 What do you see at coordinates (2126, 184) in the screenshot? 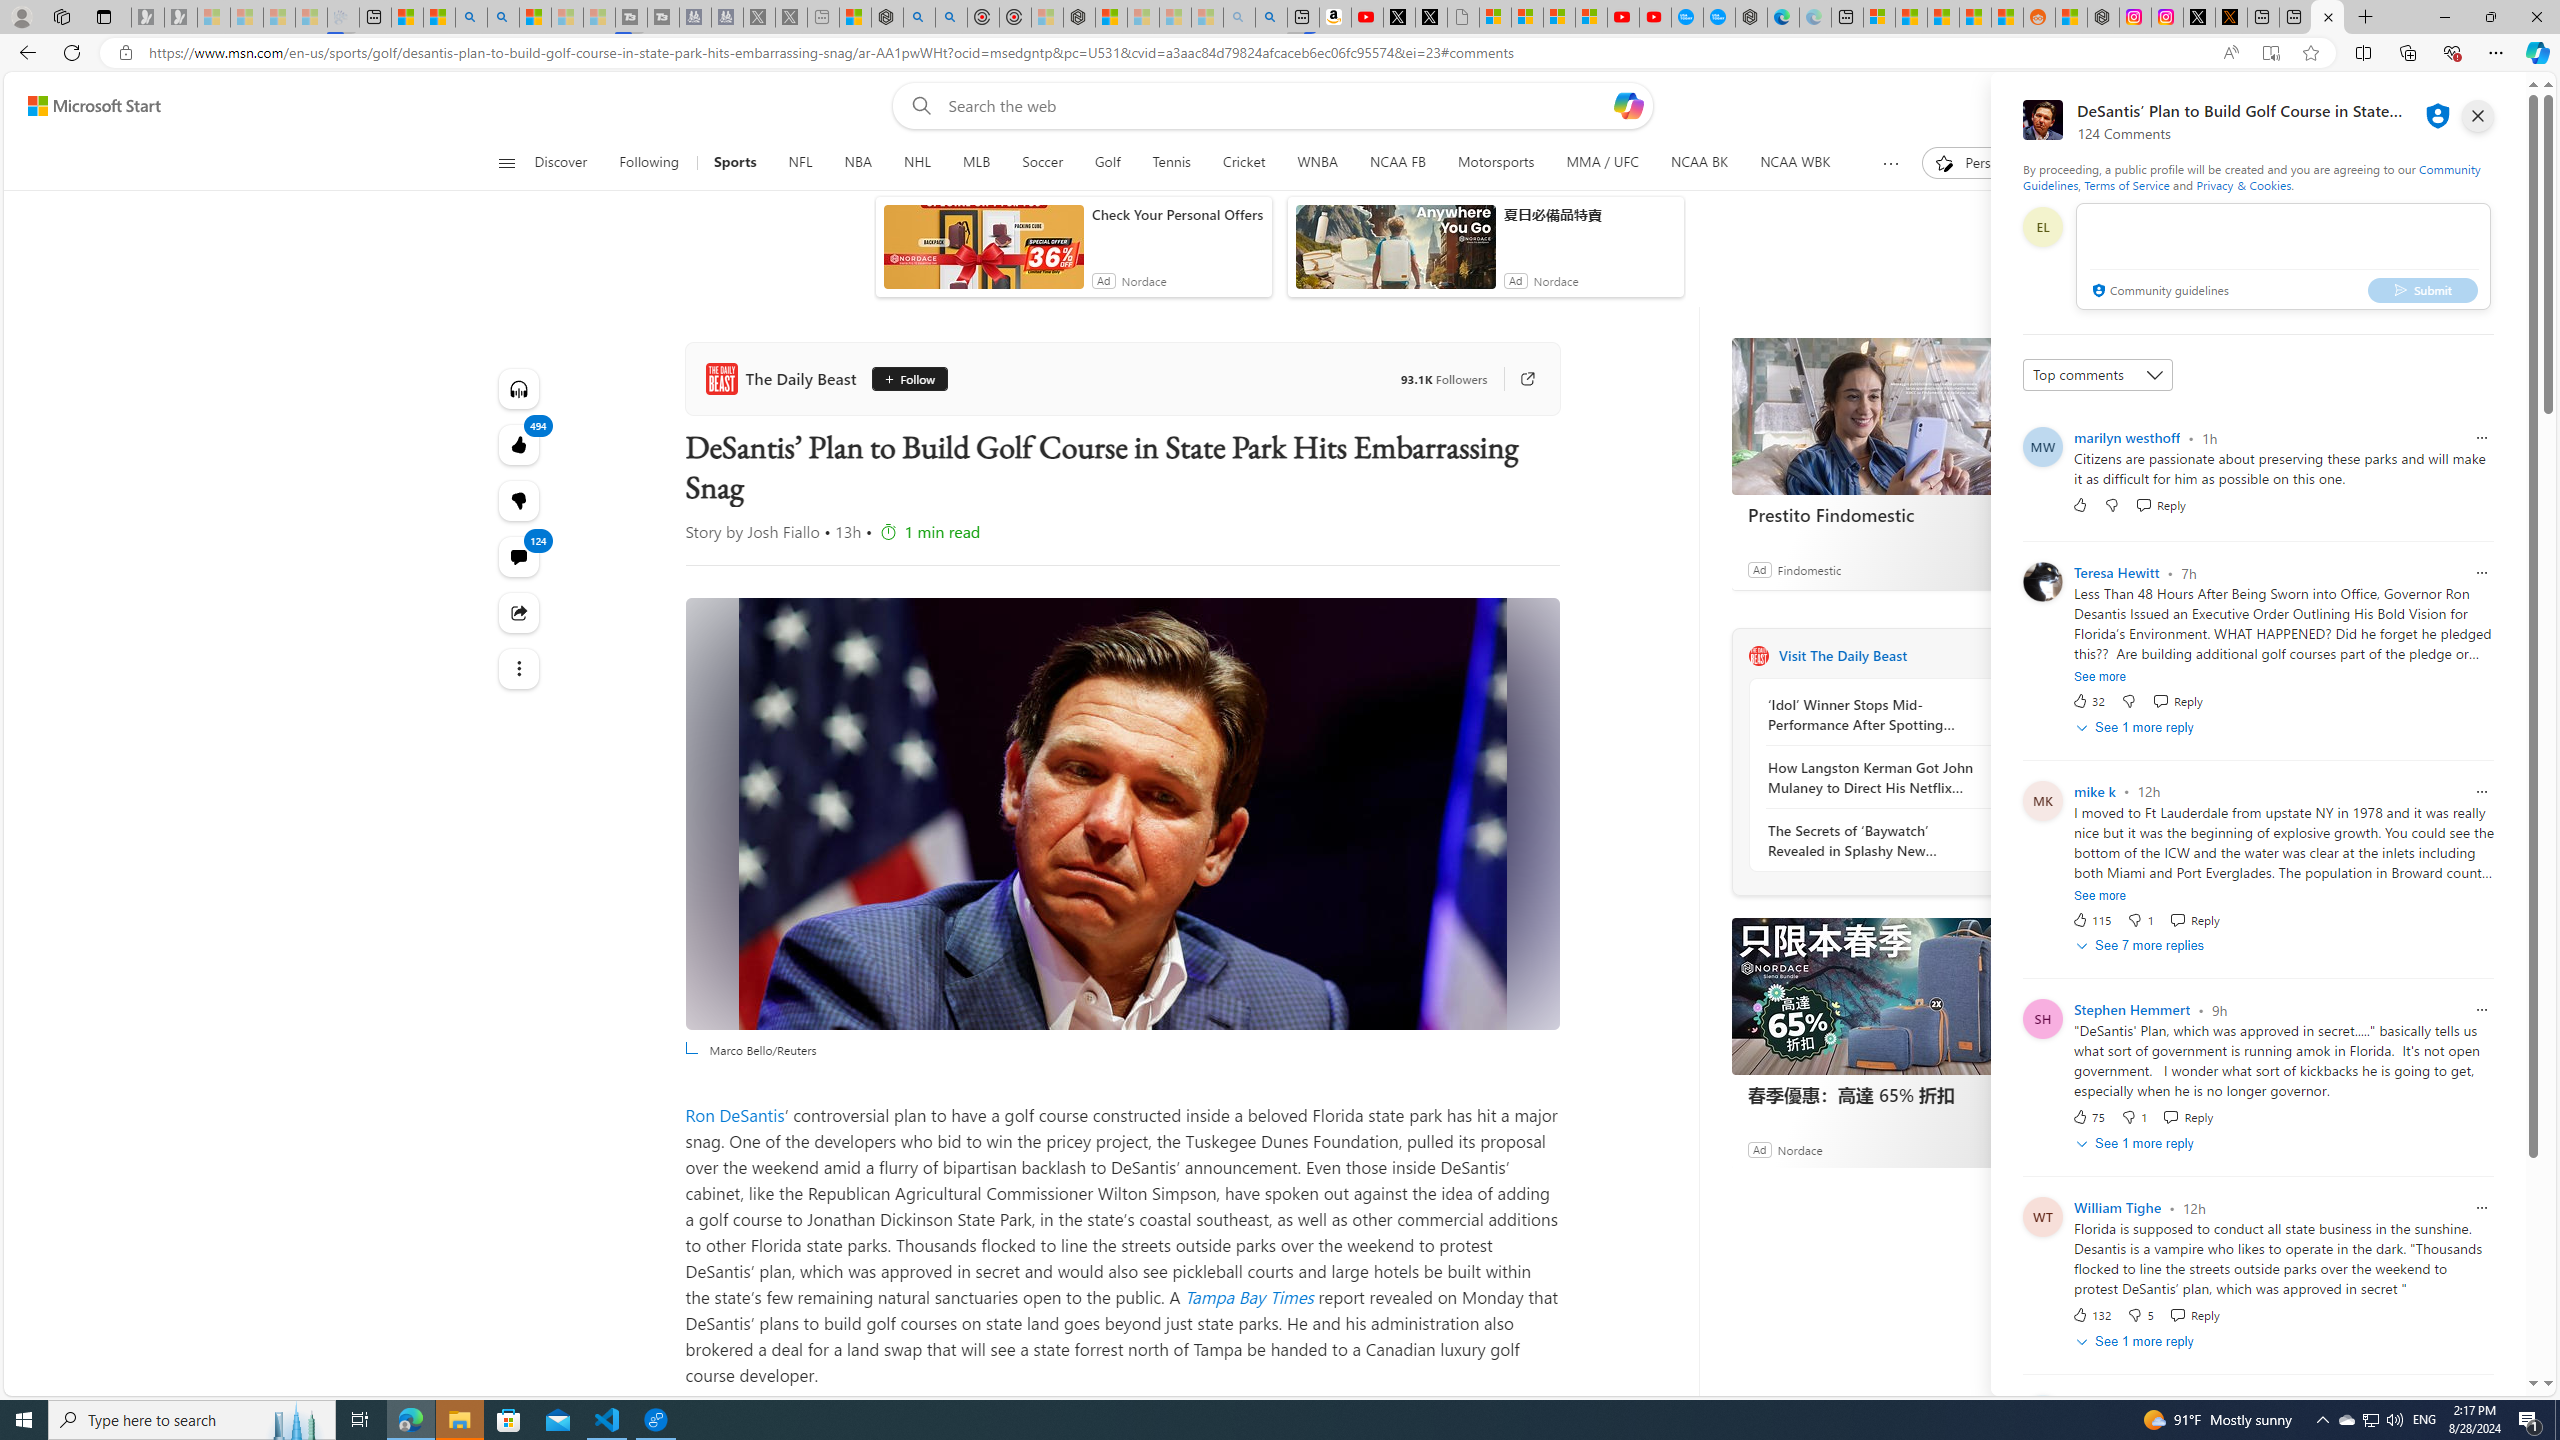
I see `Terms of Service` at bounding box center [2126, 184].